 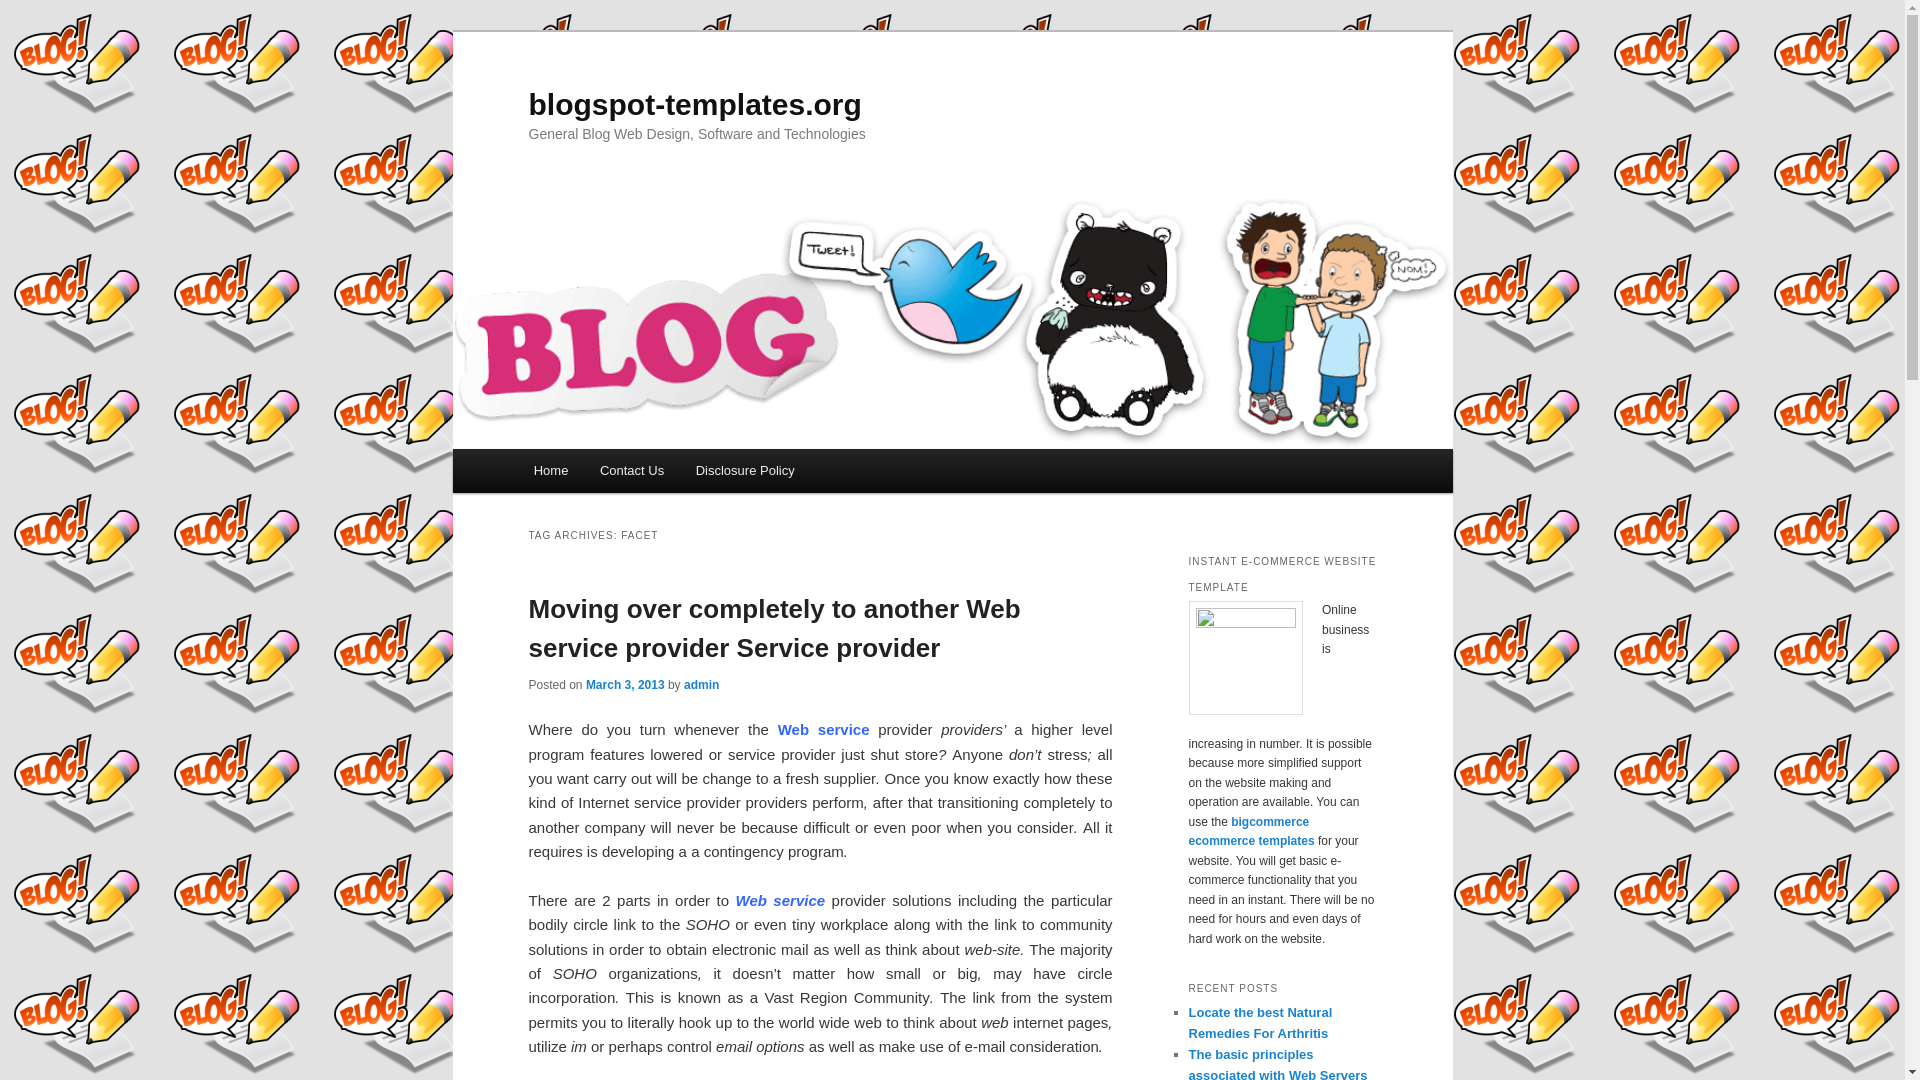 What do you see at coordinates (700, 685) in the screenshot?
I see `admin` at bounding box center [700, 685].